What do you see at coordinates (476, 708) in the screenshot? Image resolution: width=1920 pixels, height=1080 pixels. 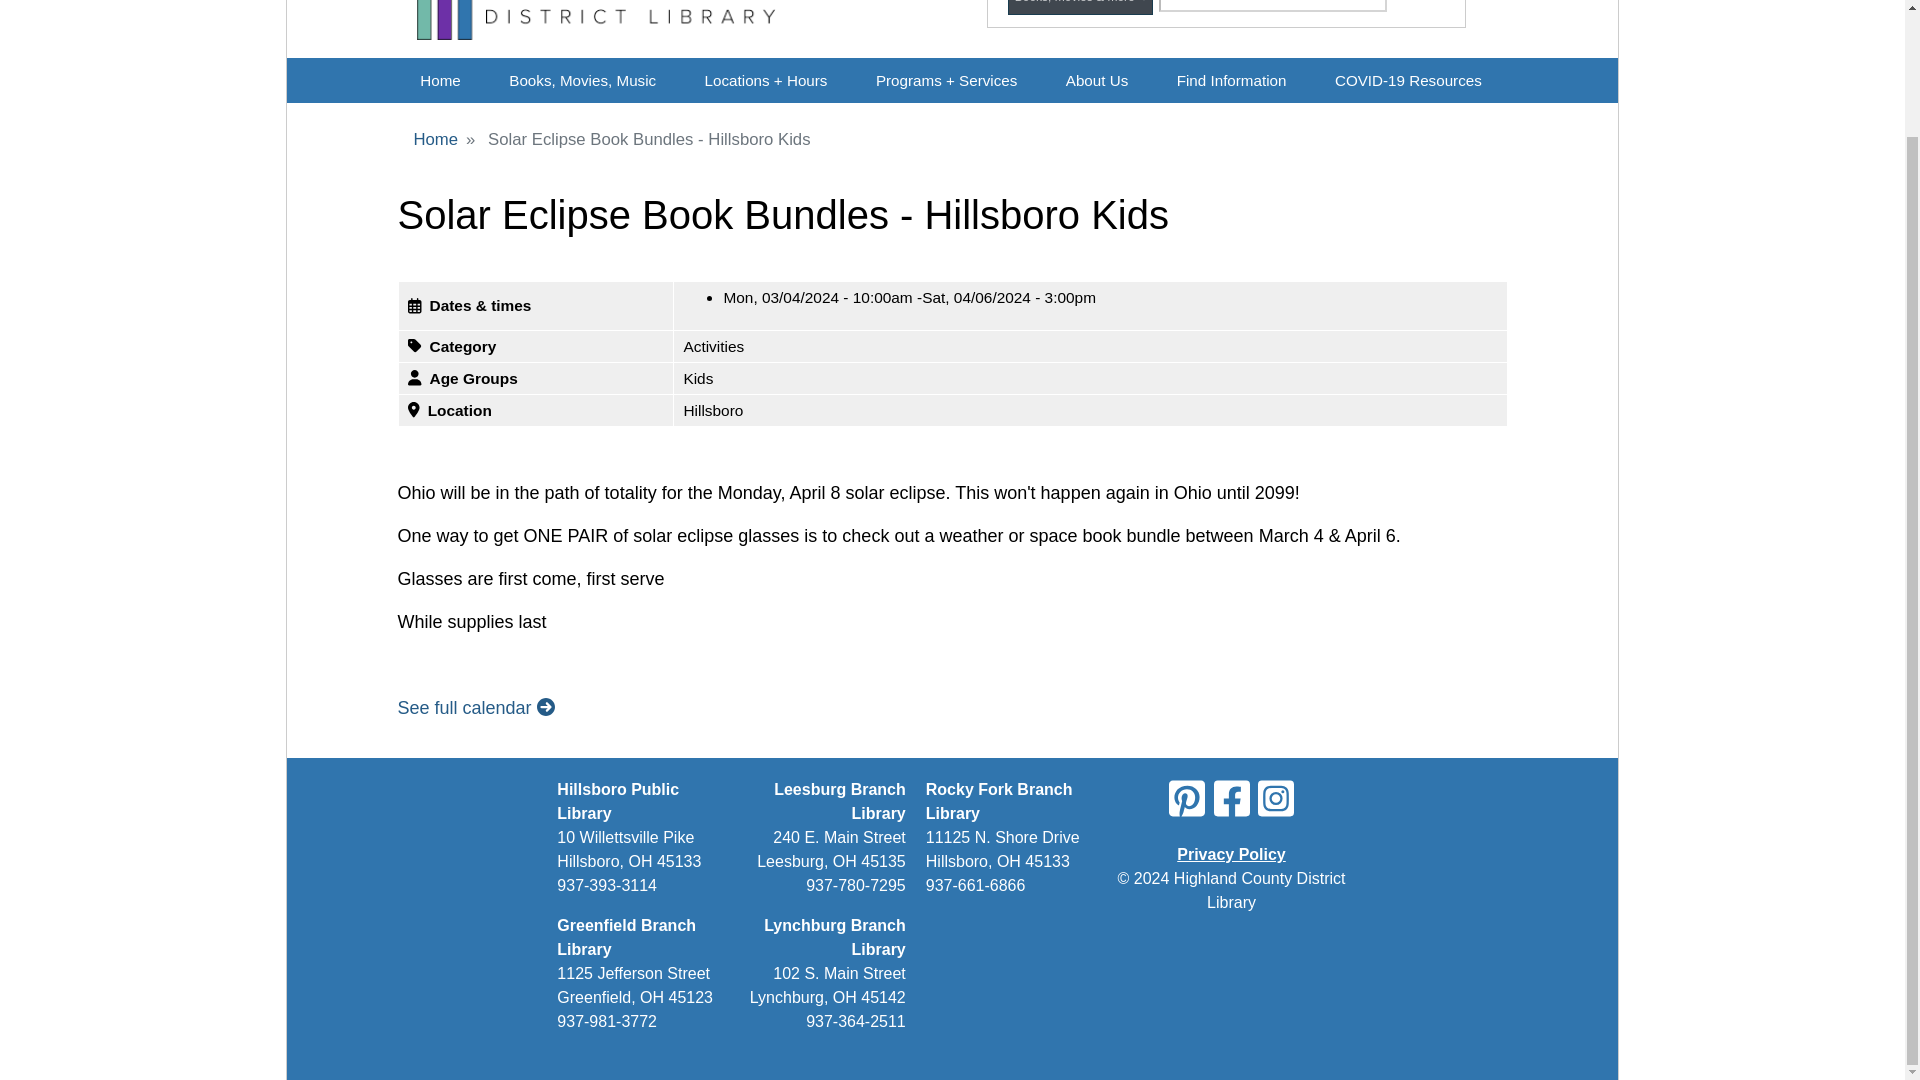 I see `See full calendar` at bounding box center [476, 708].